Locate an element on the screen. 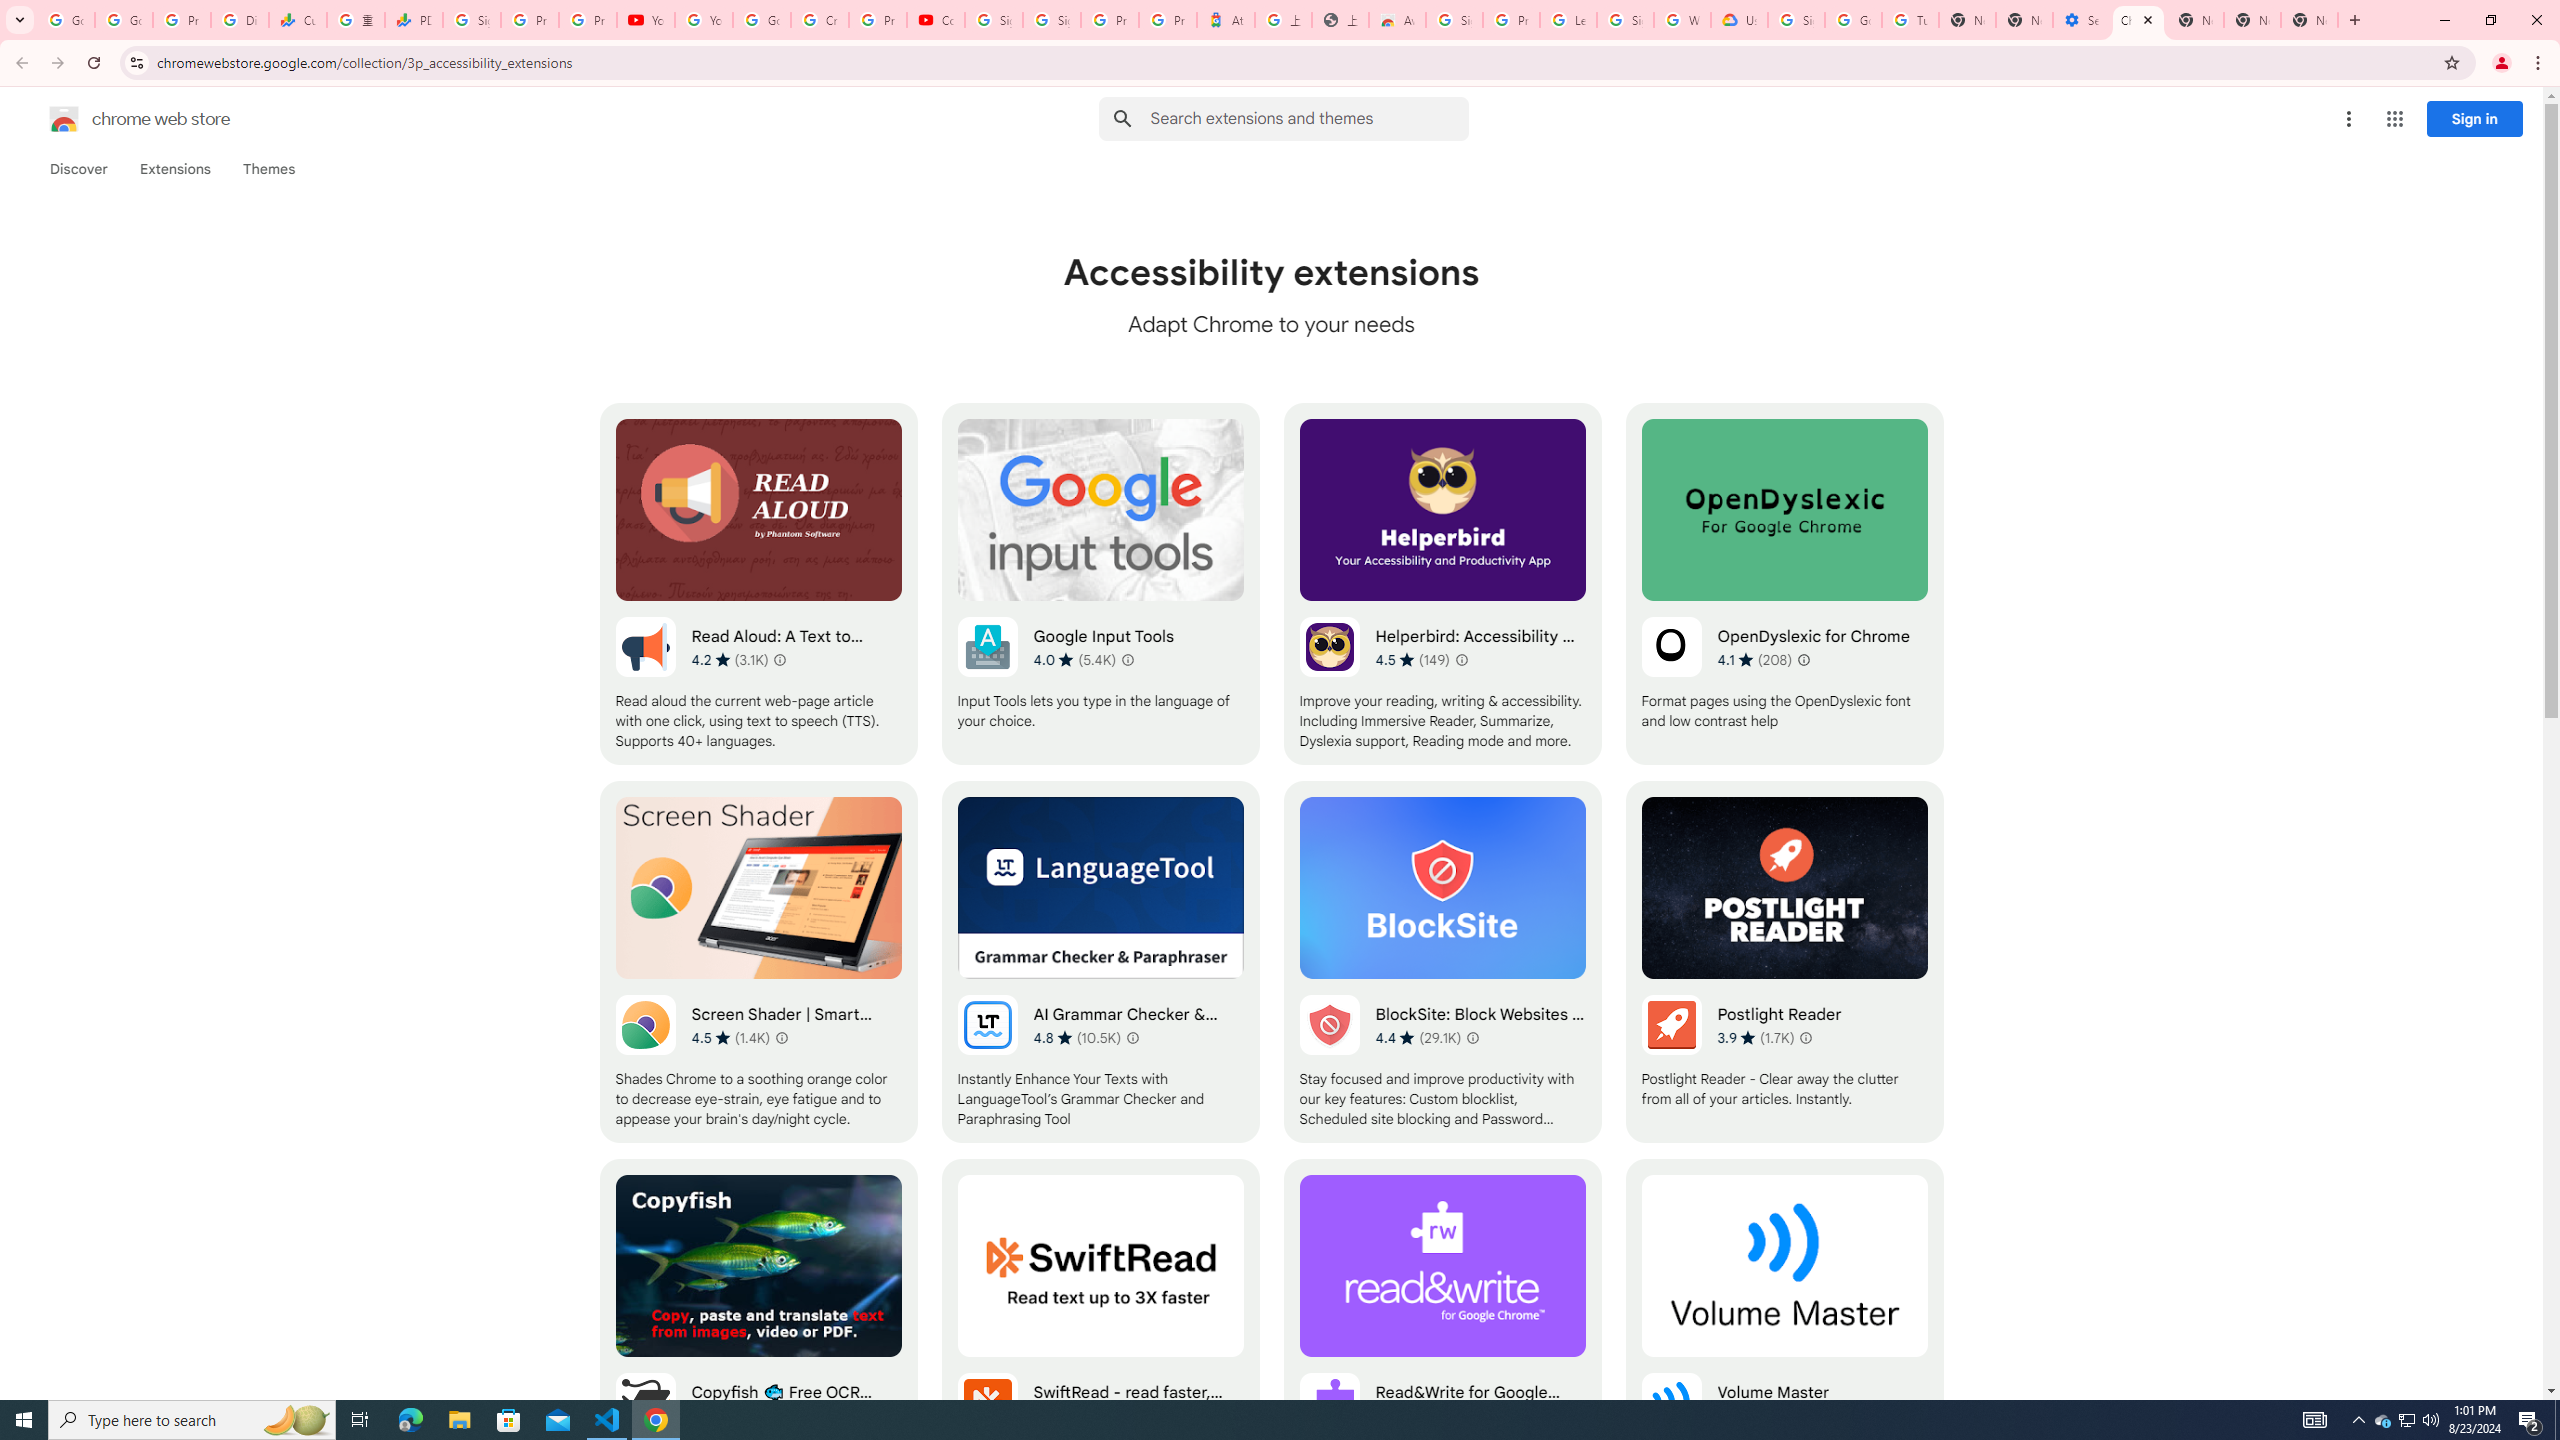 The height and width of the screenshot is (1440, 2560). New Tab is located at coordinates (2195, 20).